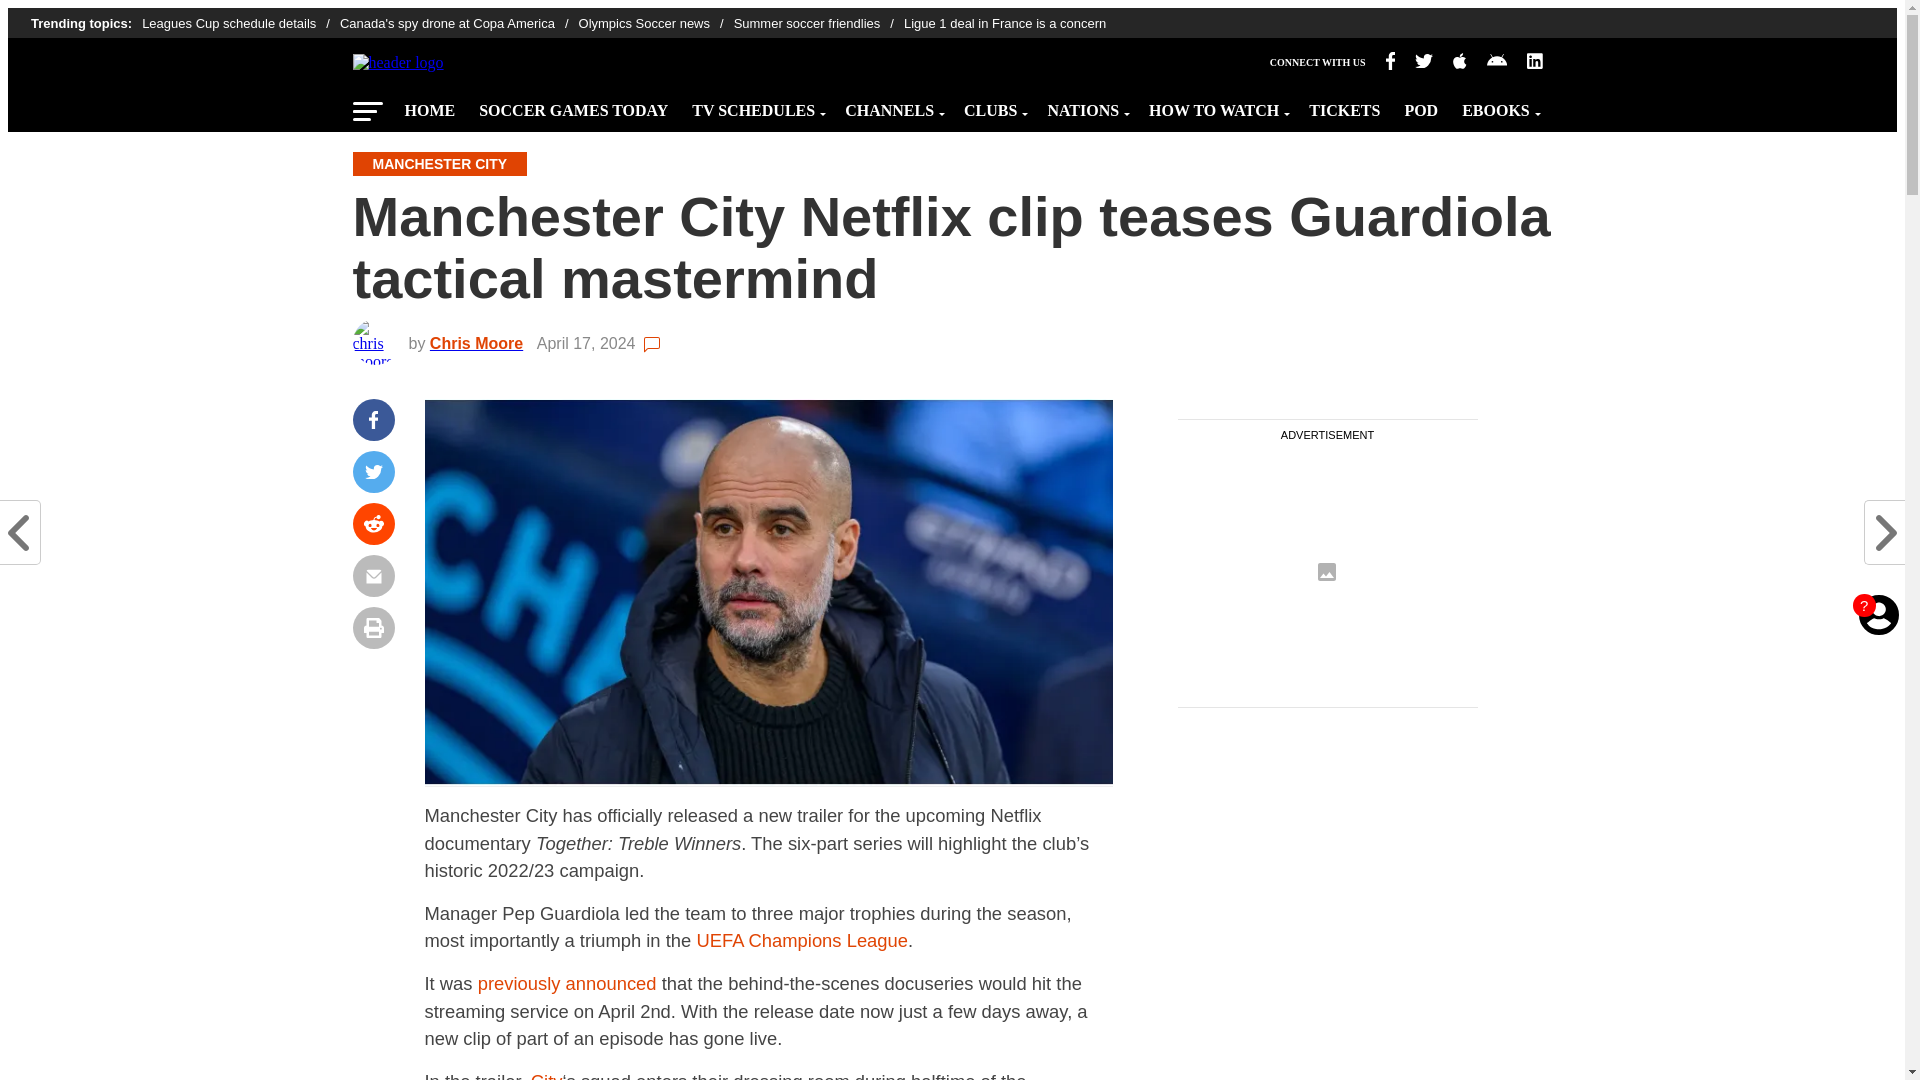  I want to click on Chris Moore, so click(482, 343).